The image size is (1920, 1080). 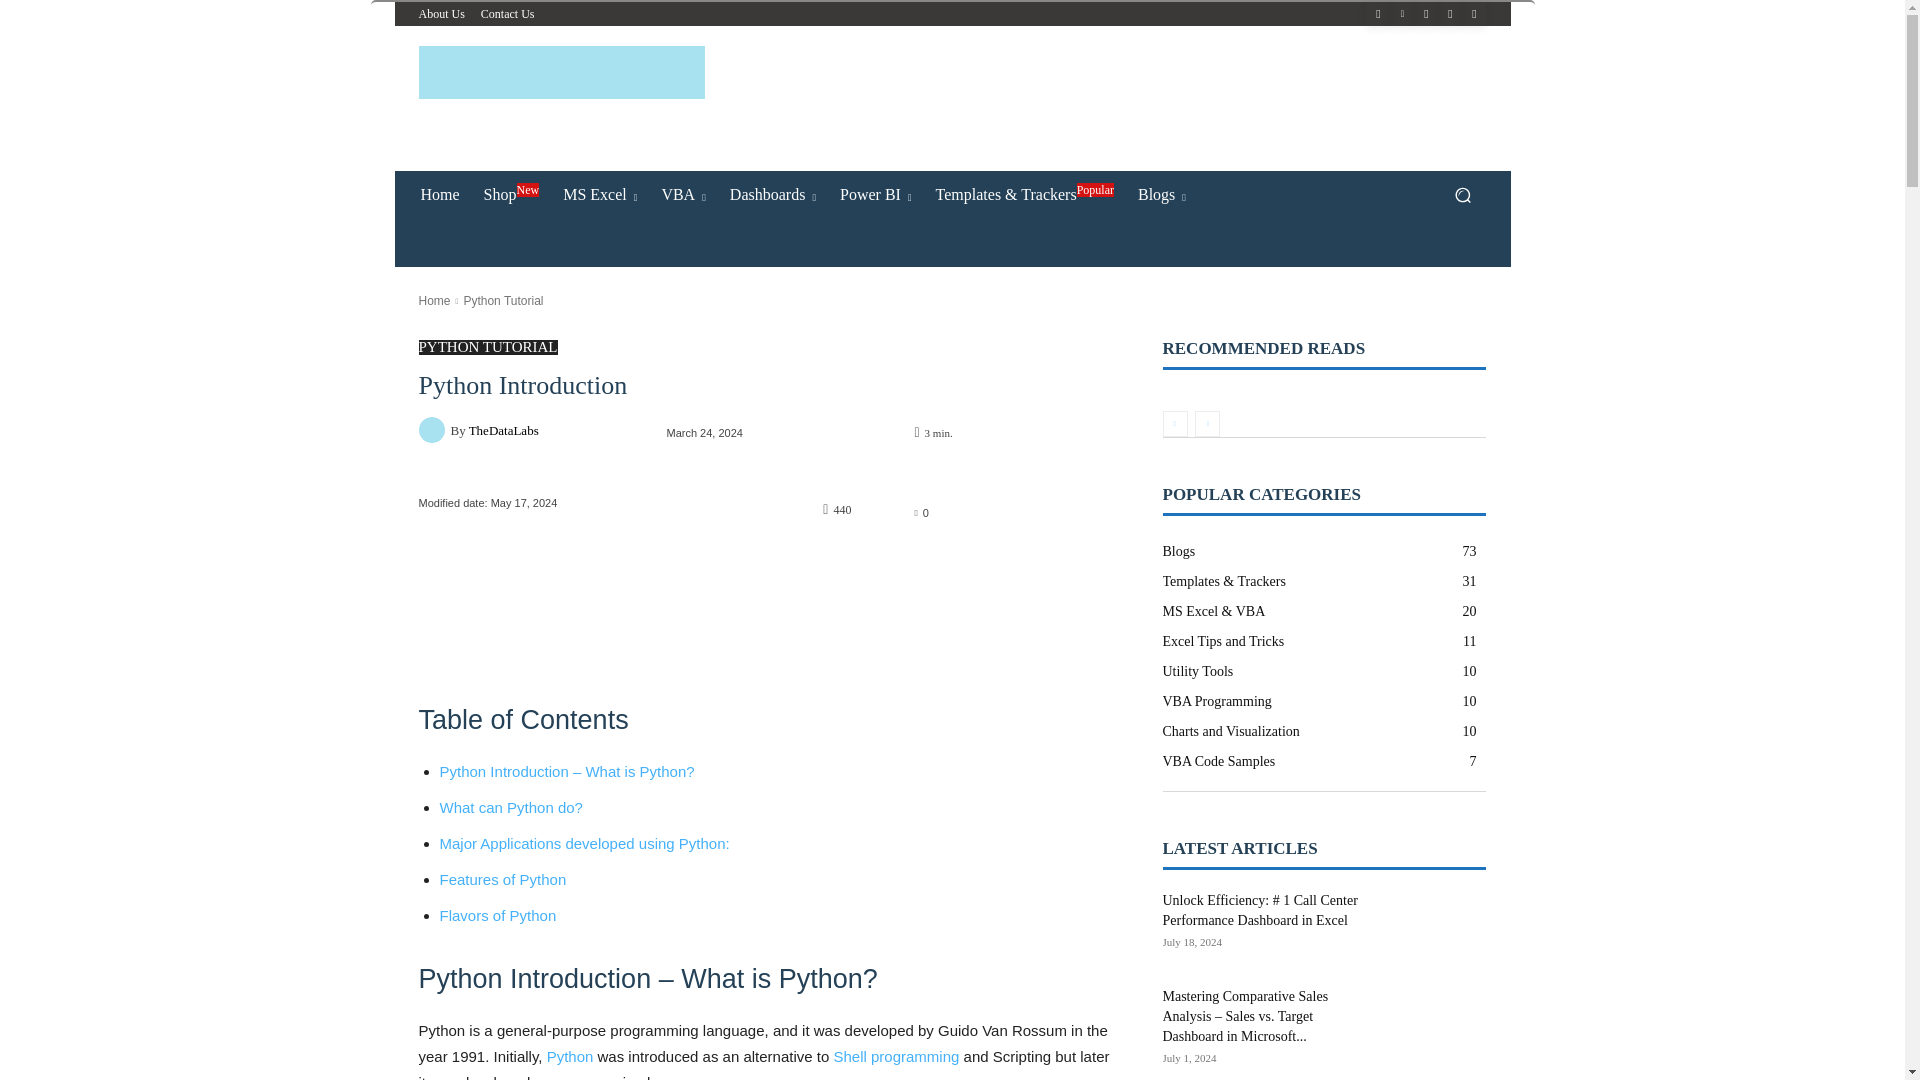 I want to click on Facebook, so click(x=1378, y=14).